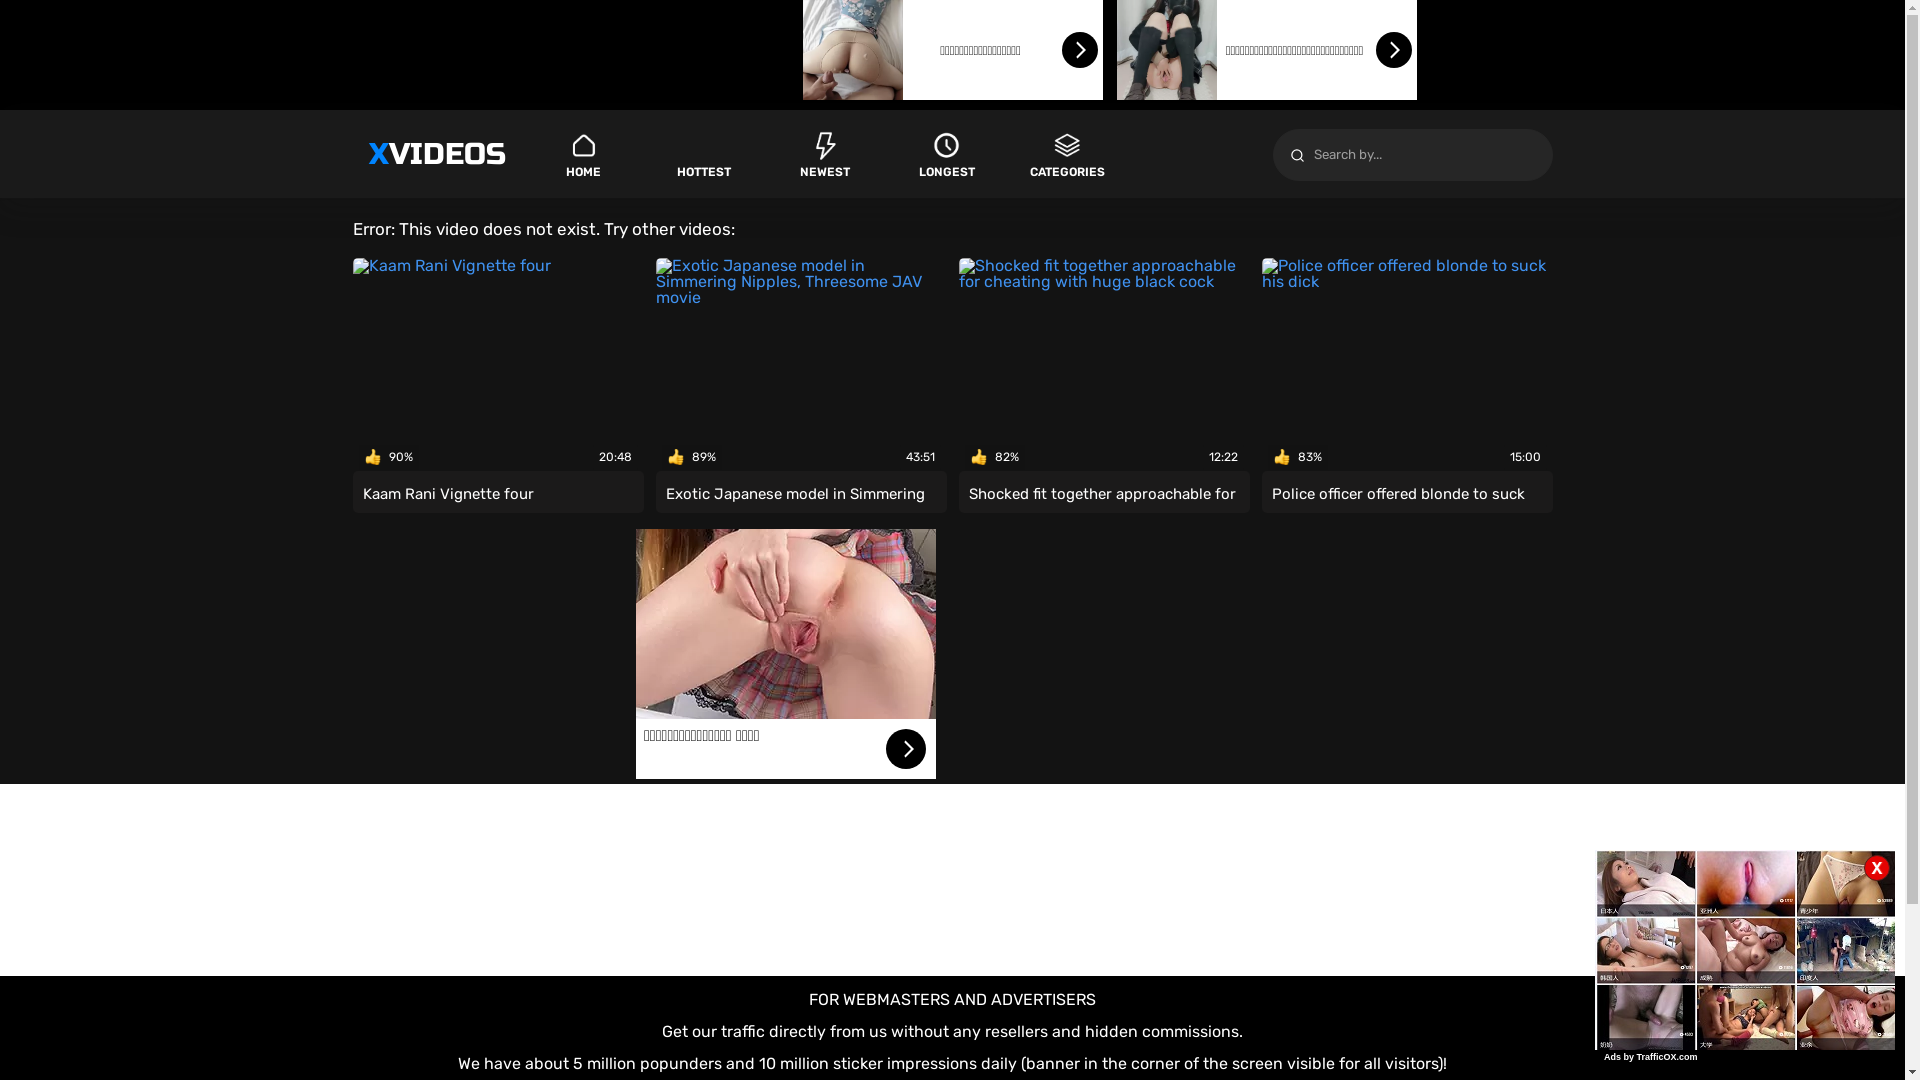 This screenshot has width=1920, height=1080. What do you see at coordinates (498, 494) in the screenshot?
I see `Kaam Rani Vignette four` at bounding box center [498, 494].